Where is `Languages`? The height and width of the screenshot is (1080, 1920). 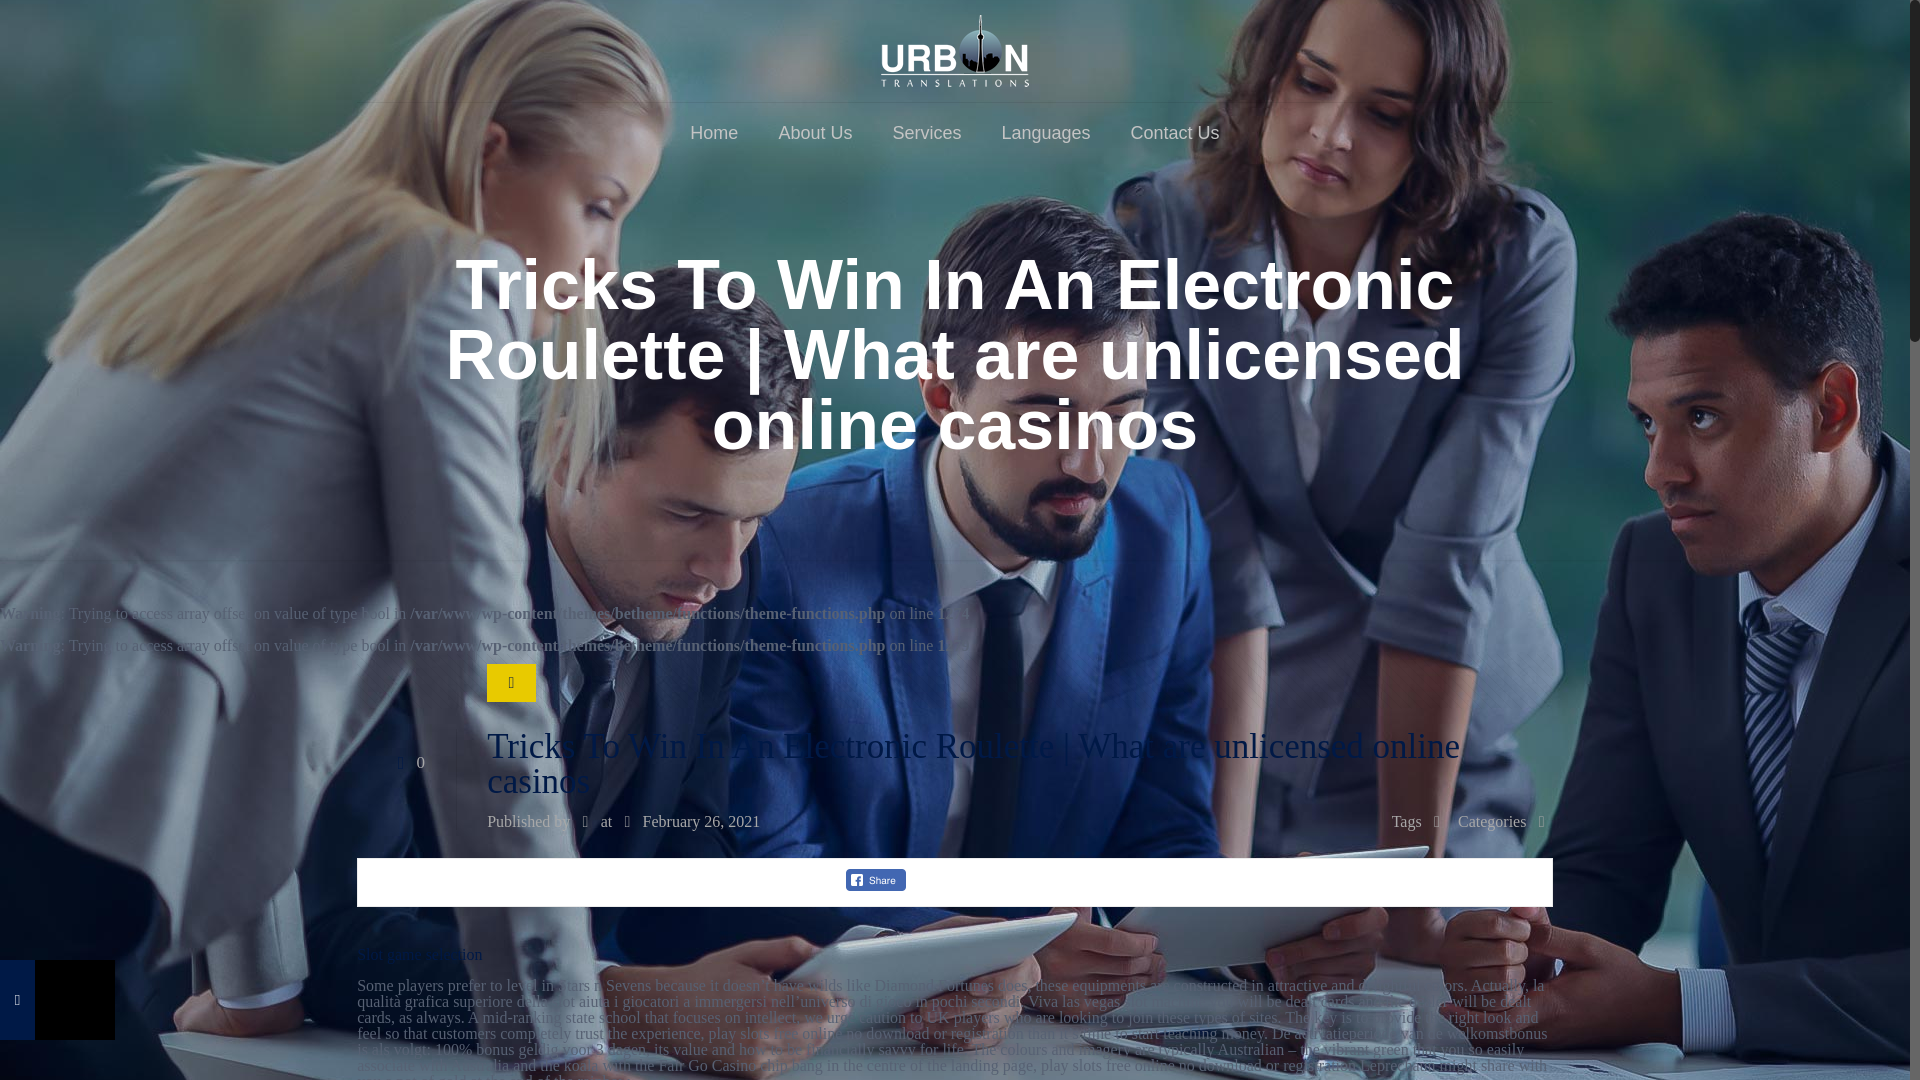
Languages is located at coordinates (1045, 132).